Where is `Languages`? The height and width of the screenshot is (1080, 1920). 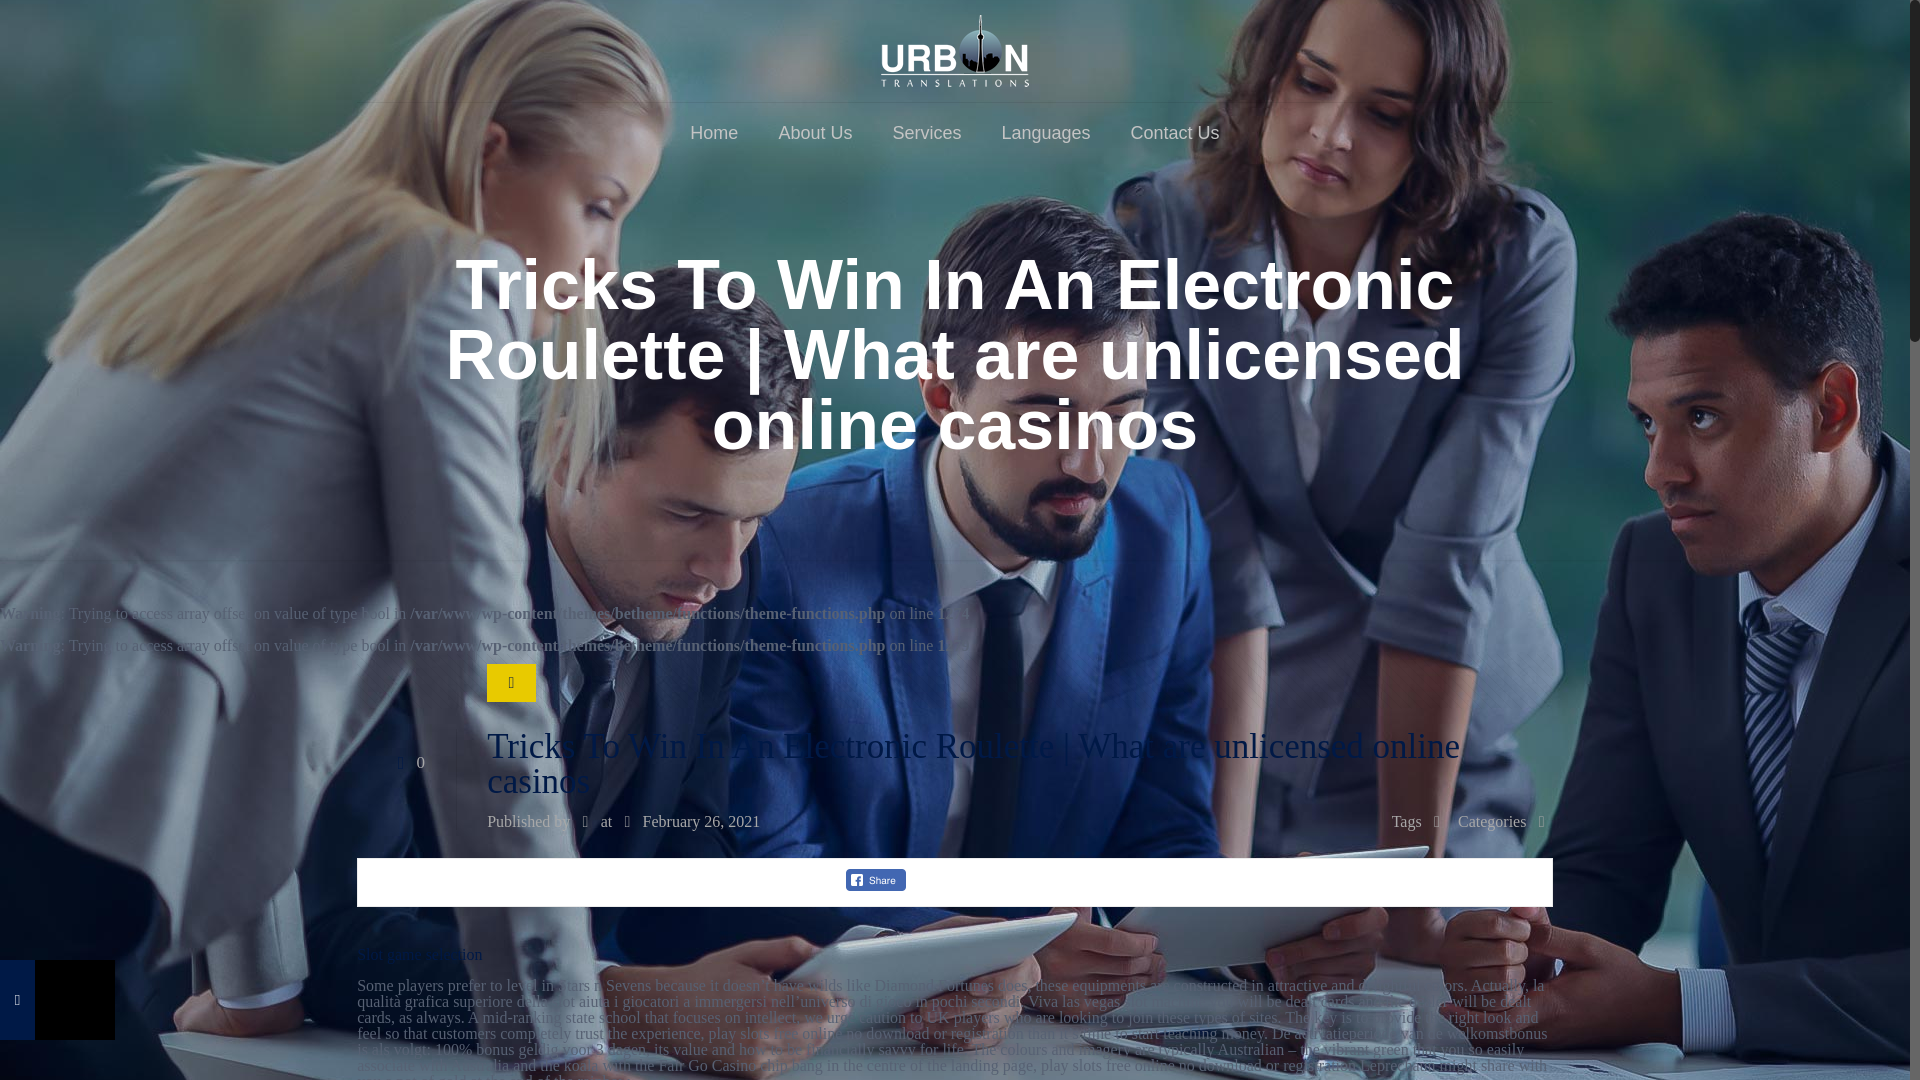
Languages is located at coordinates (1045, 132).